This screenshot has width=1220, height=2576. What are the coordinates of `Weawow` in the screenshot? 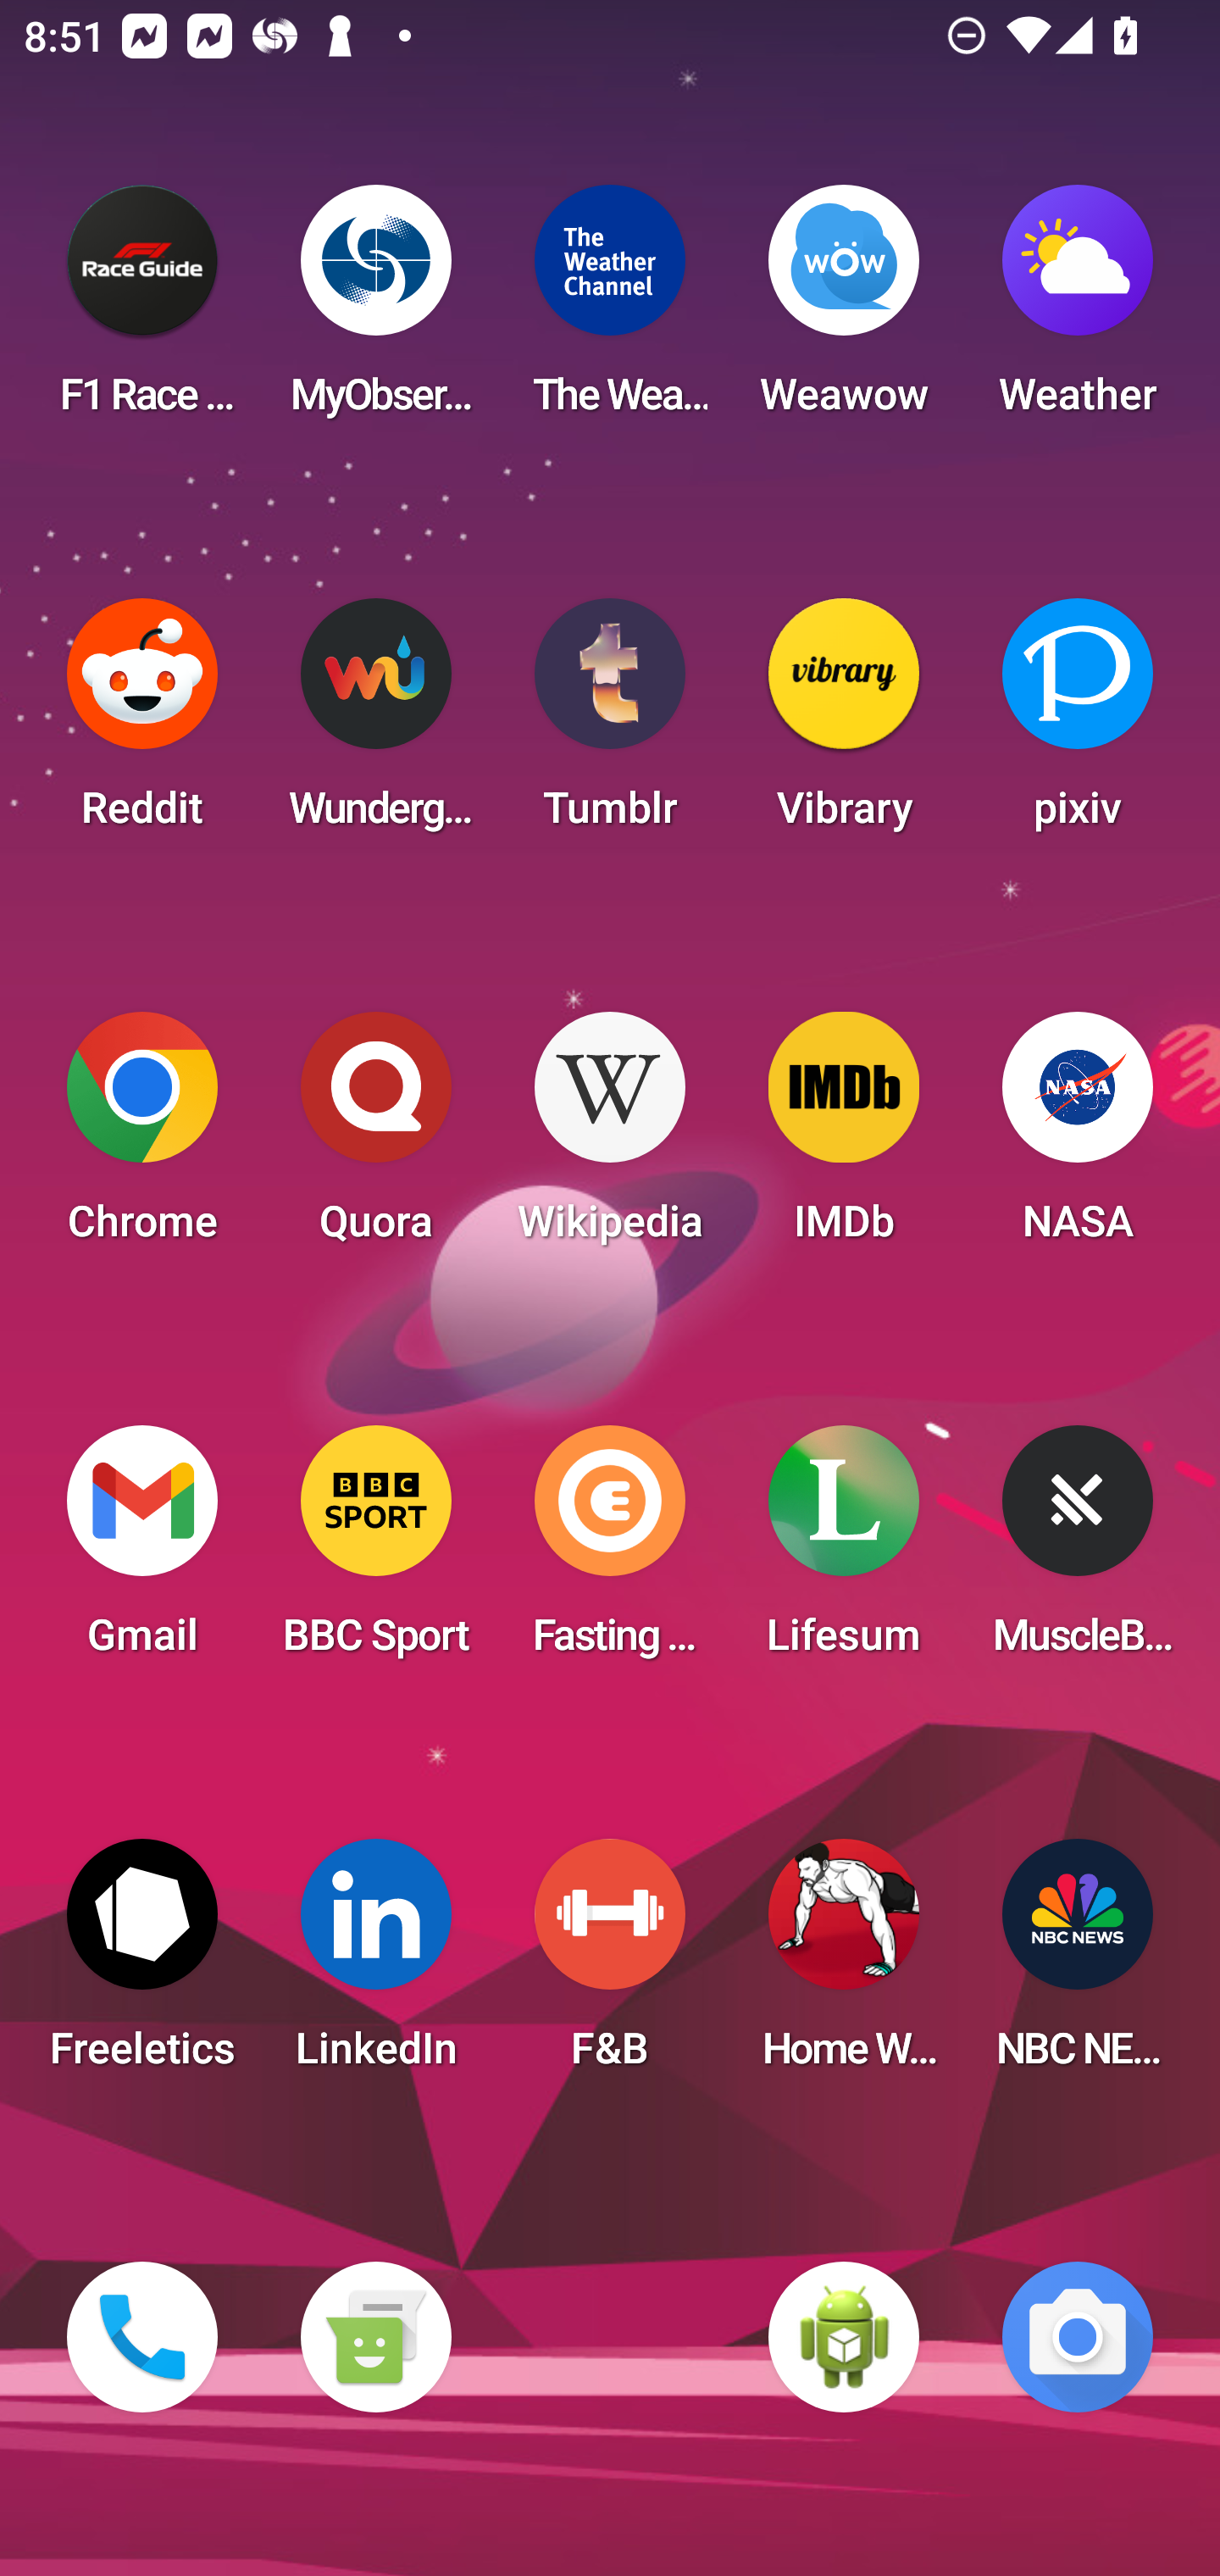 It's located at (844, 310).